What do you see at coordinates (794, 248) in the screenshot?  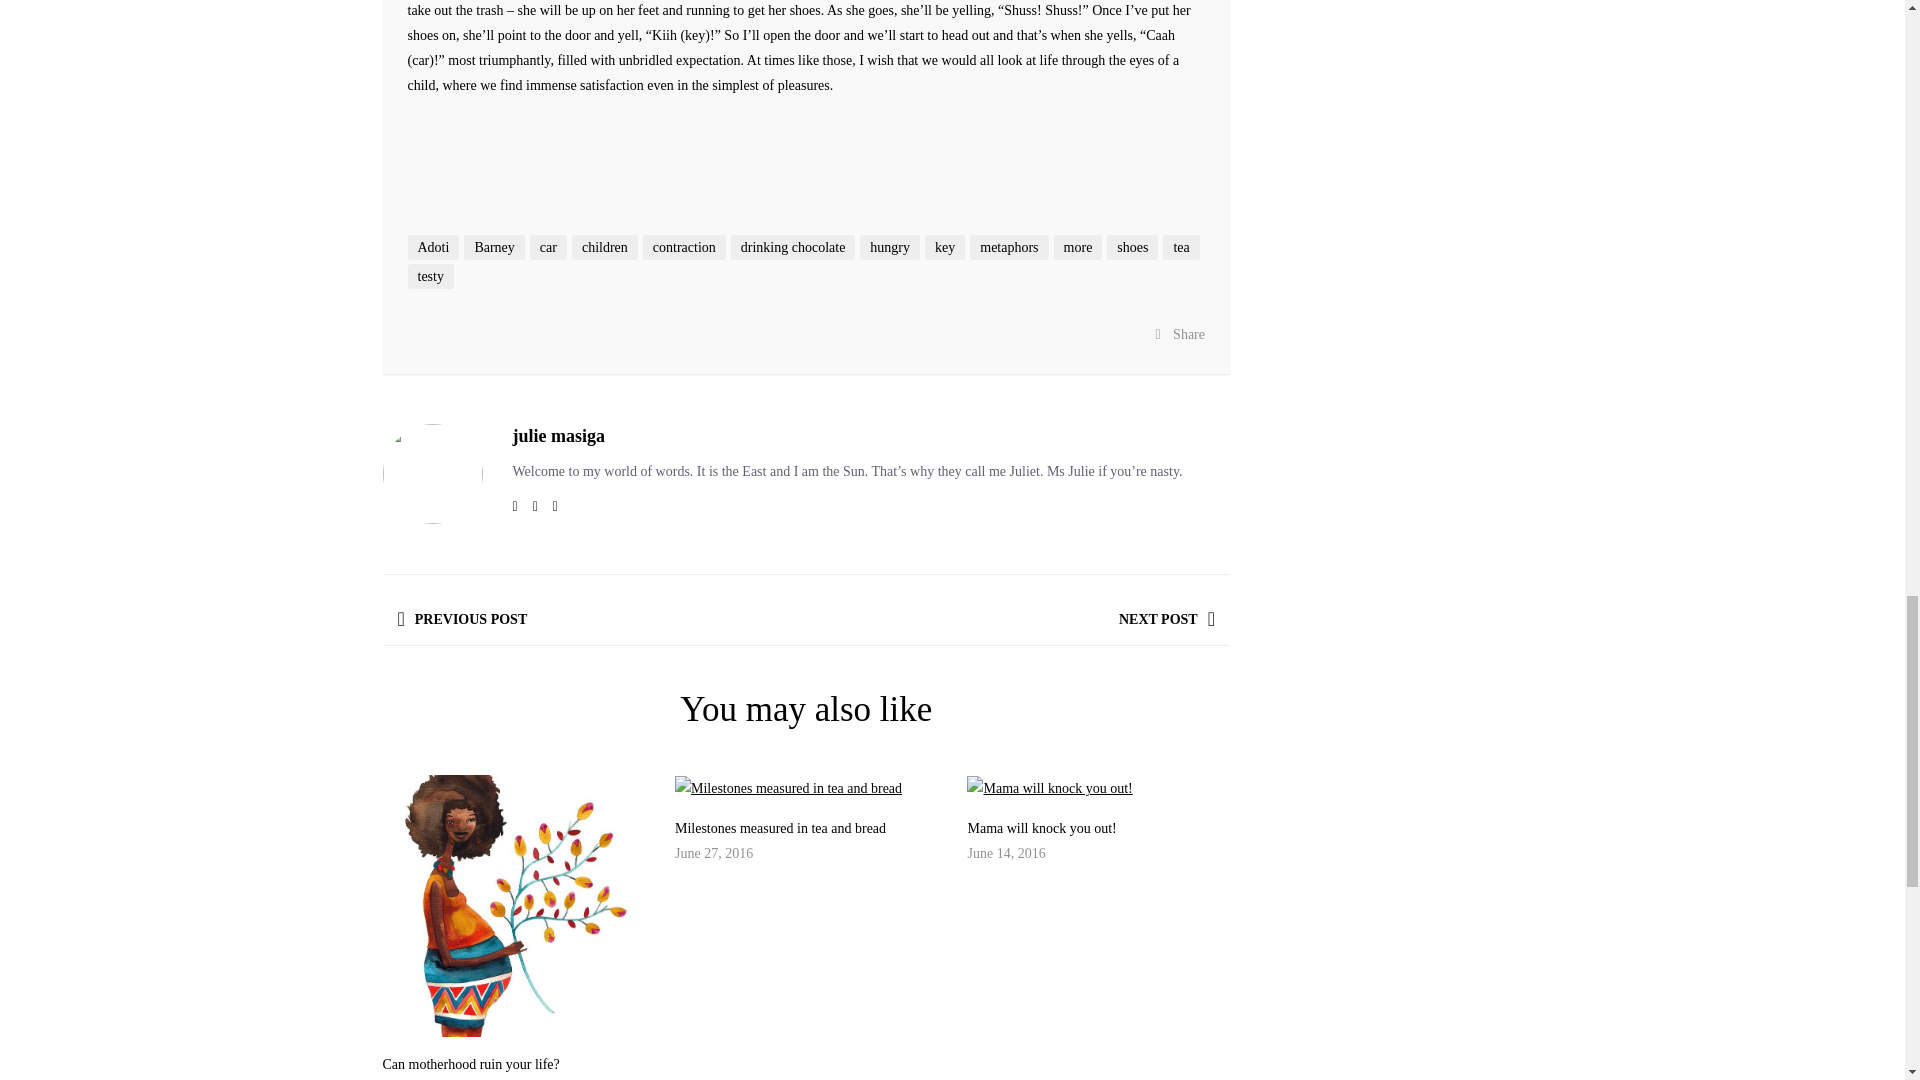 I see `drinking chocolate` at bounding box center [794, 248].